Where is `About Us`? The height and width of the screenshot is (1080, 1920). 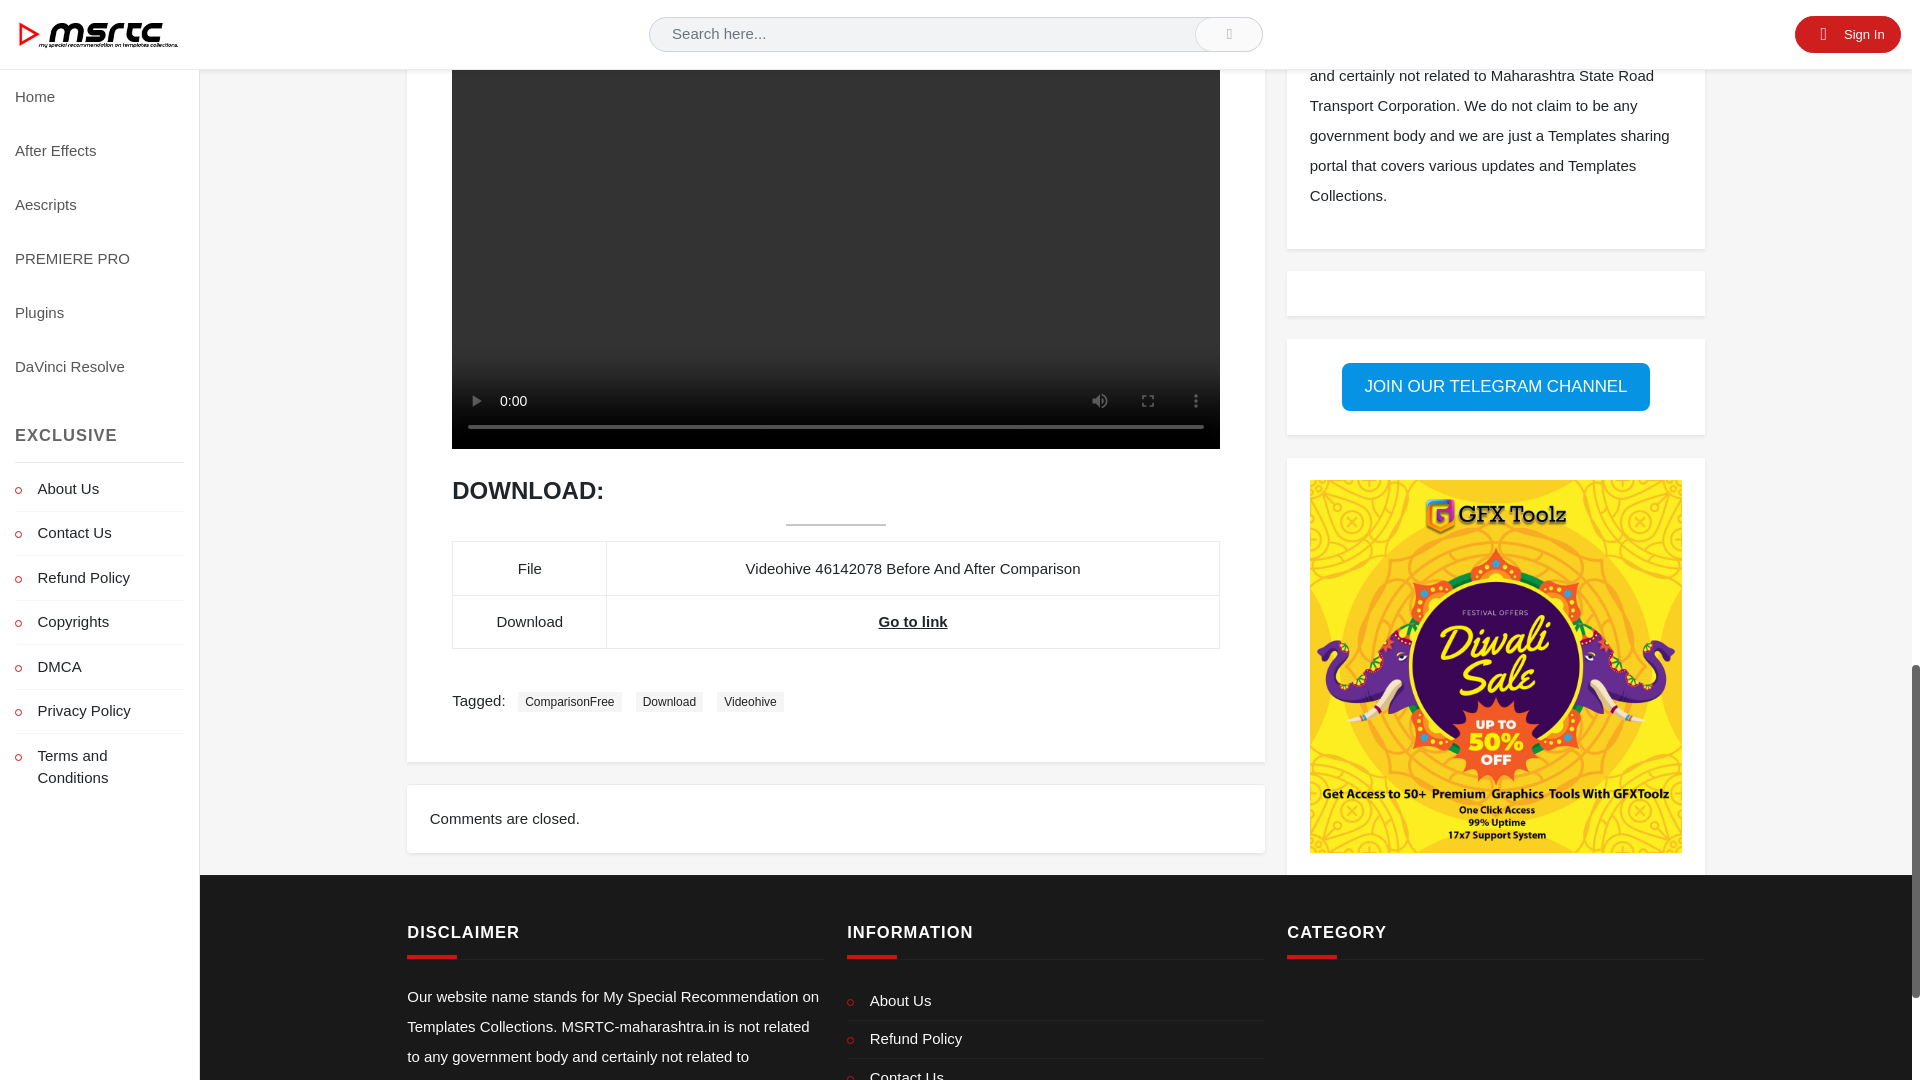 About Us is located at coordinates (1054, 1002).